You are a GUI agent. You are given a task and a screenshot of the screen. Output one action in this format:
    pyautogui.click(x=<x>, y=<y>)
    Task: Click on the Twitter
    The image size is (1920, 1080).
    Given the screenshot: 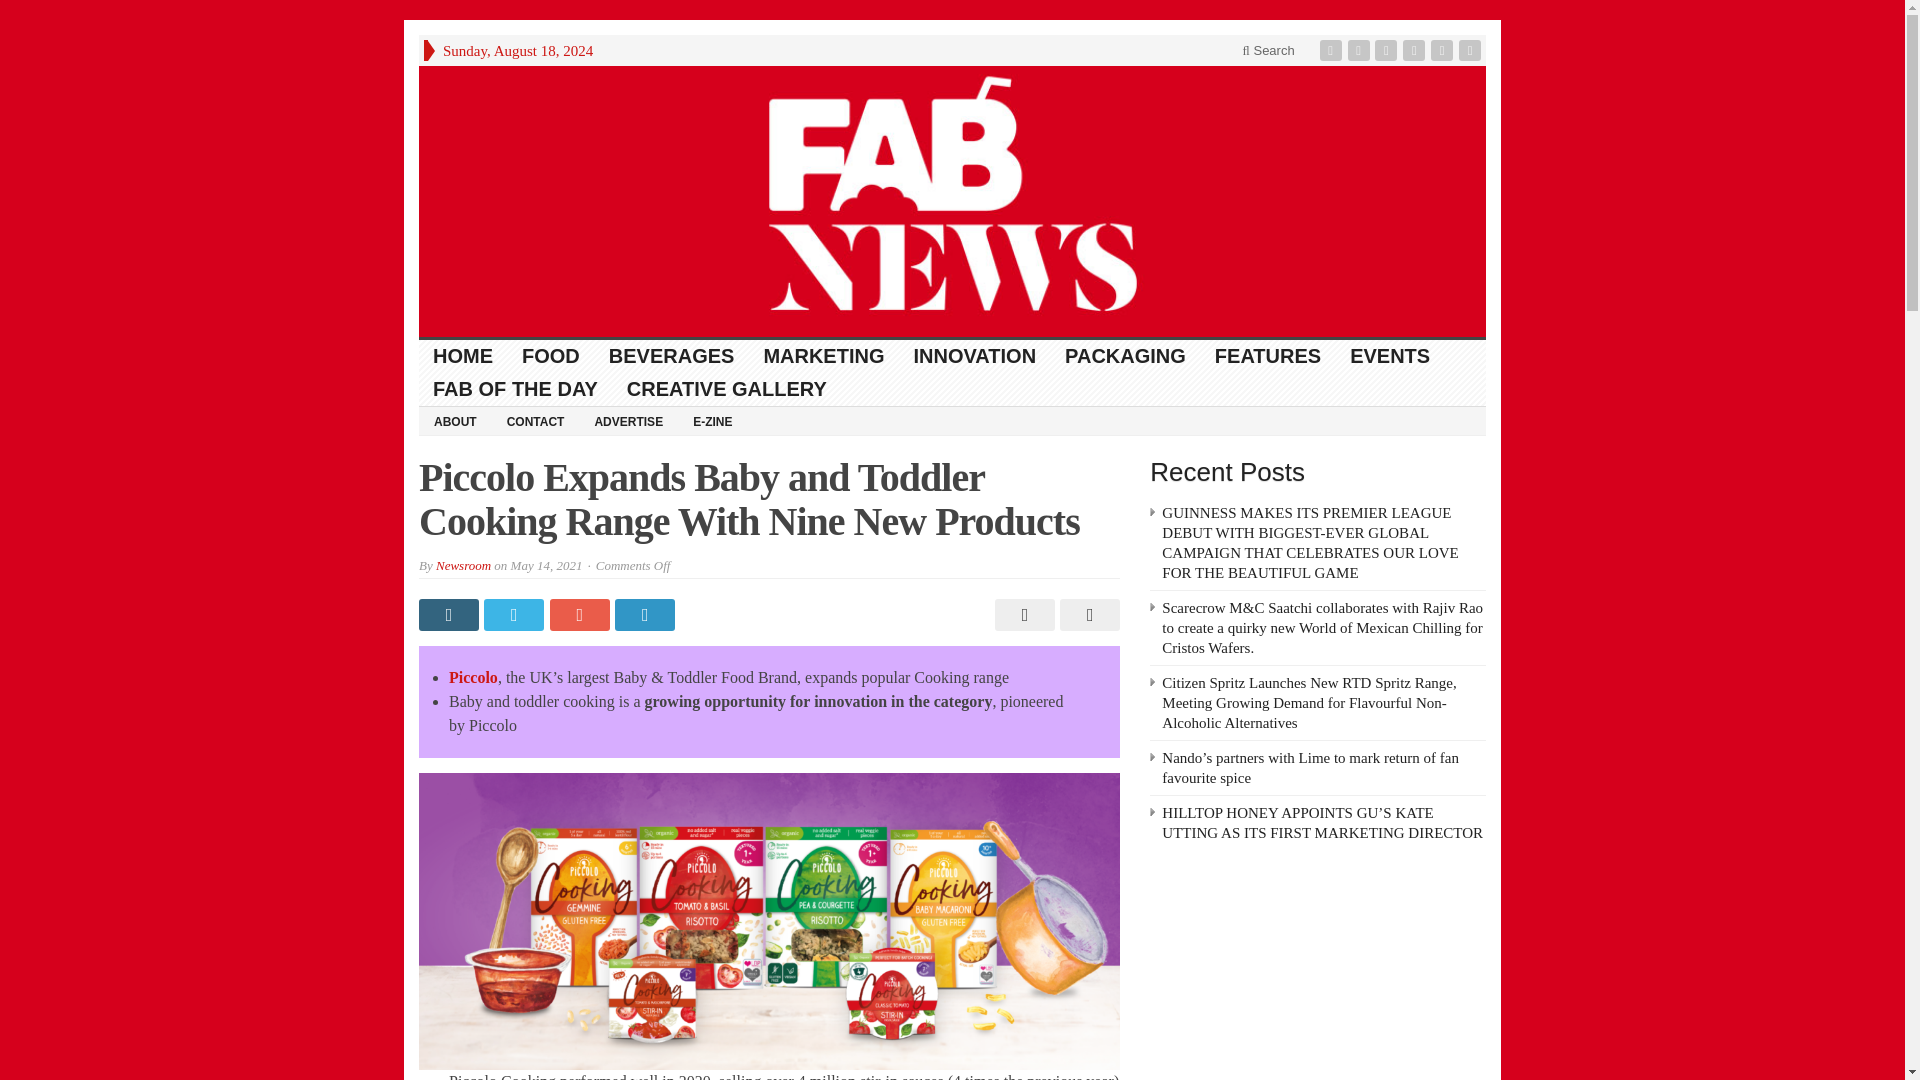 What is the action you would take?
    pyautogui.click(x=1360, y=50)
    